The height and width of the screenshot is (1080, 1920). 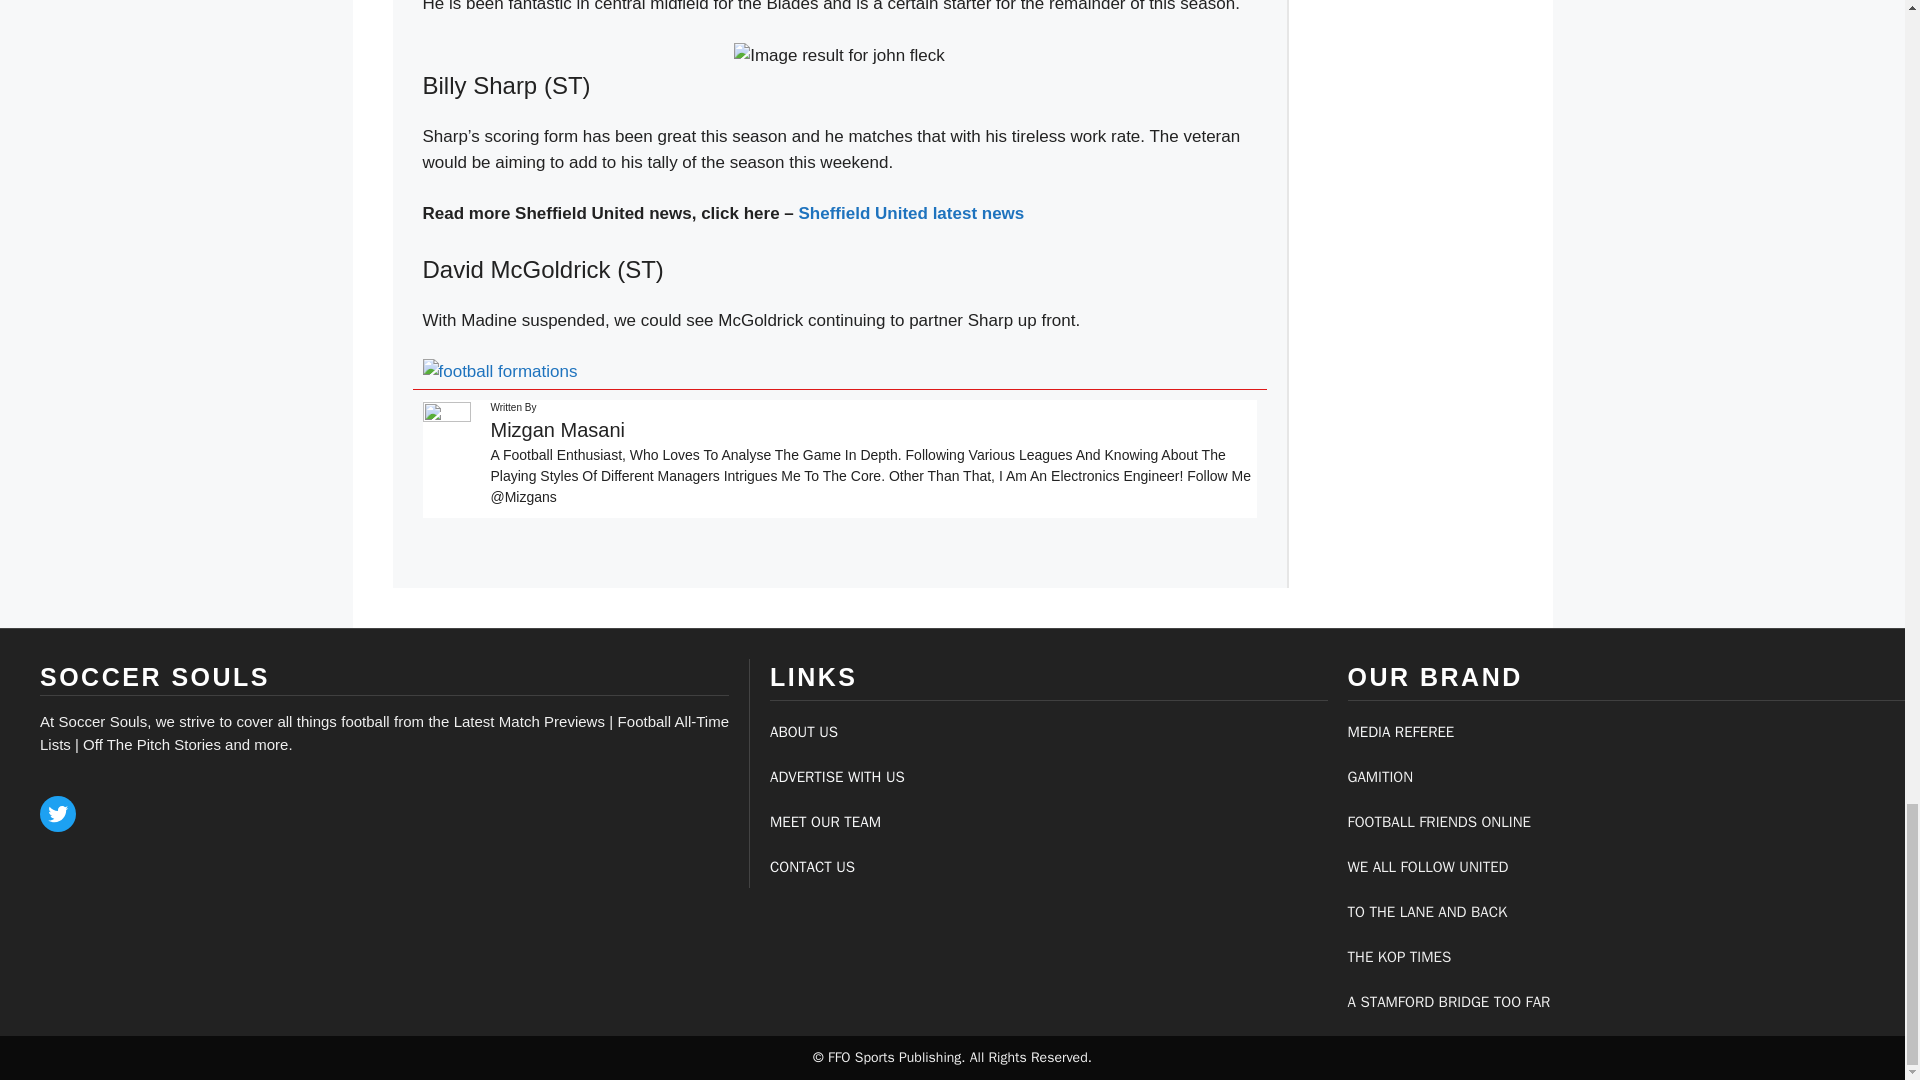 What do you see at coordinates (912, 213) in the screenshot?
I see `Sheffield United latest news` at bounding box center [912, 213].